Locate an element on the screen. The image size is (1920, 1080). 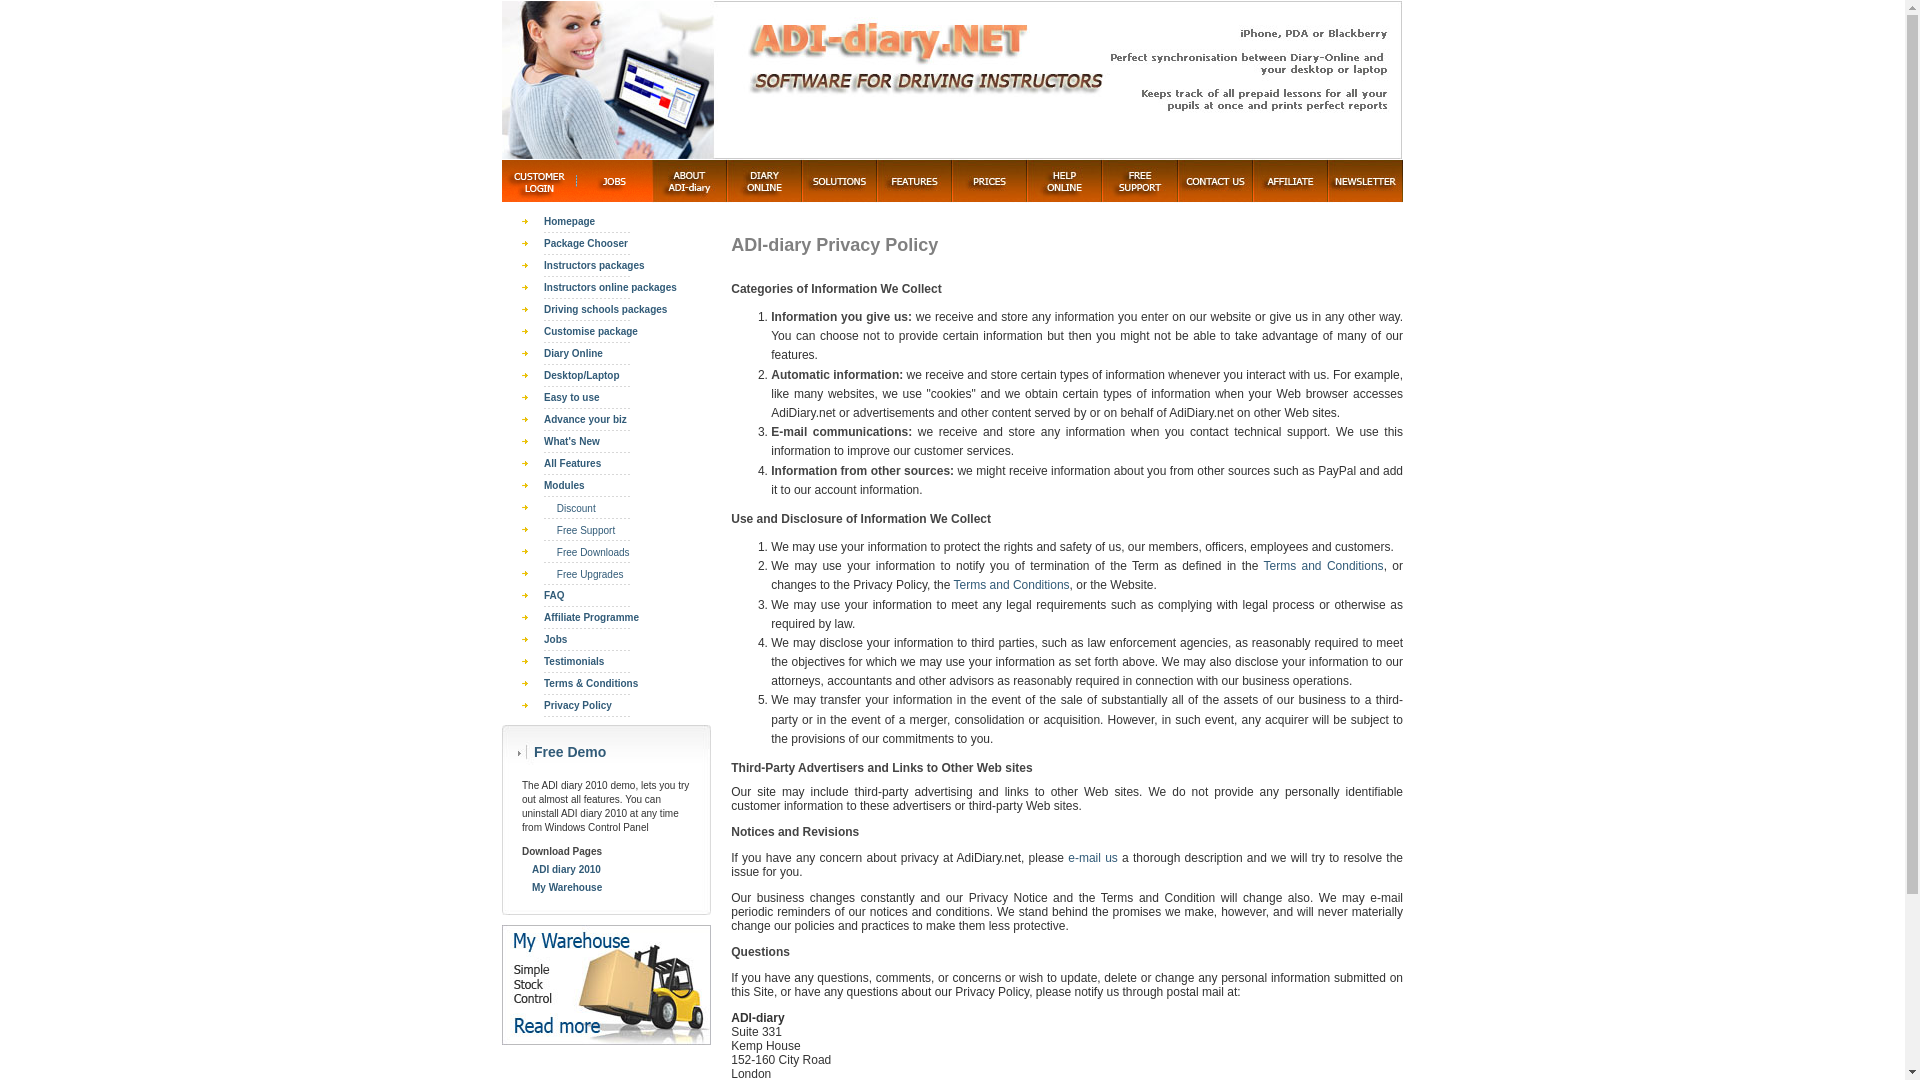
Diary Online is located at coordinates (572, 352).